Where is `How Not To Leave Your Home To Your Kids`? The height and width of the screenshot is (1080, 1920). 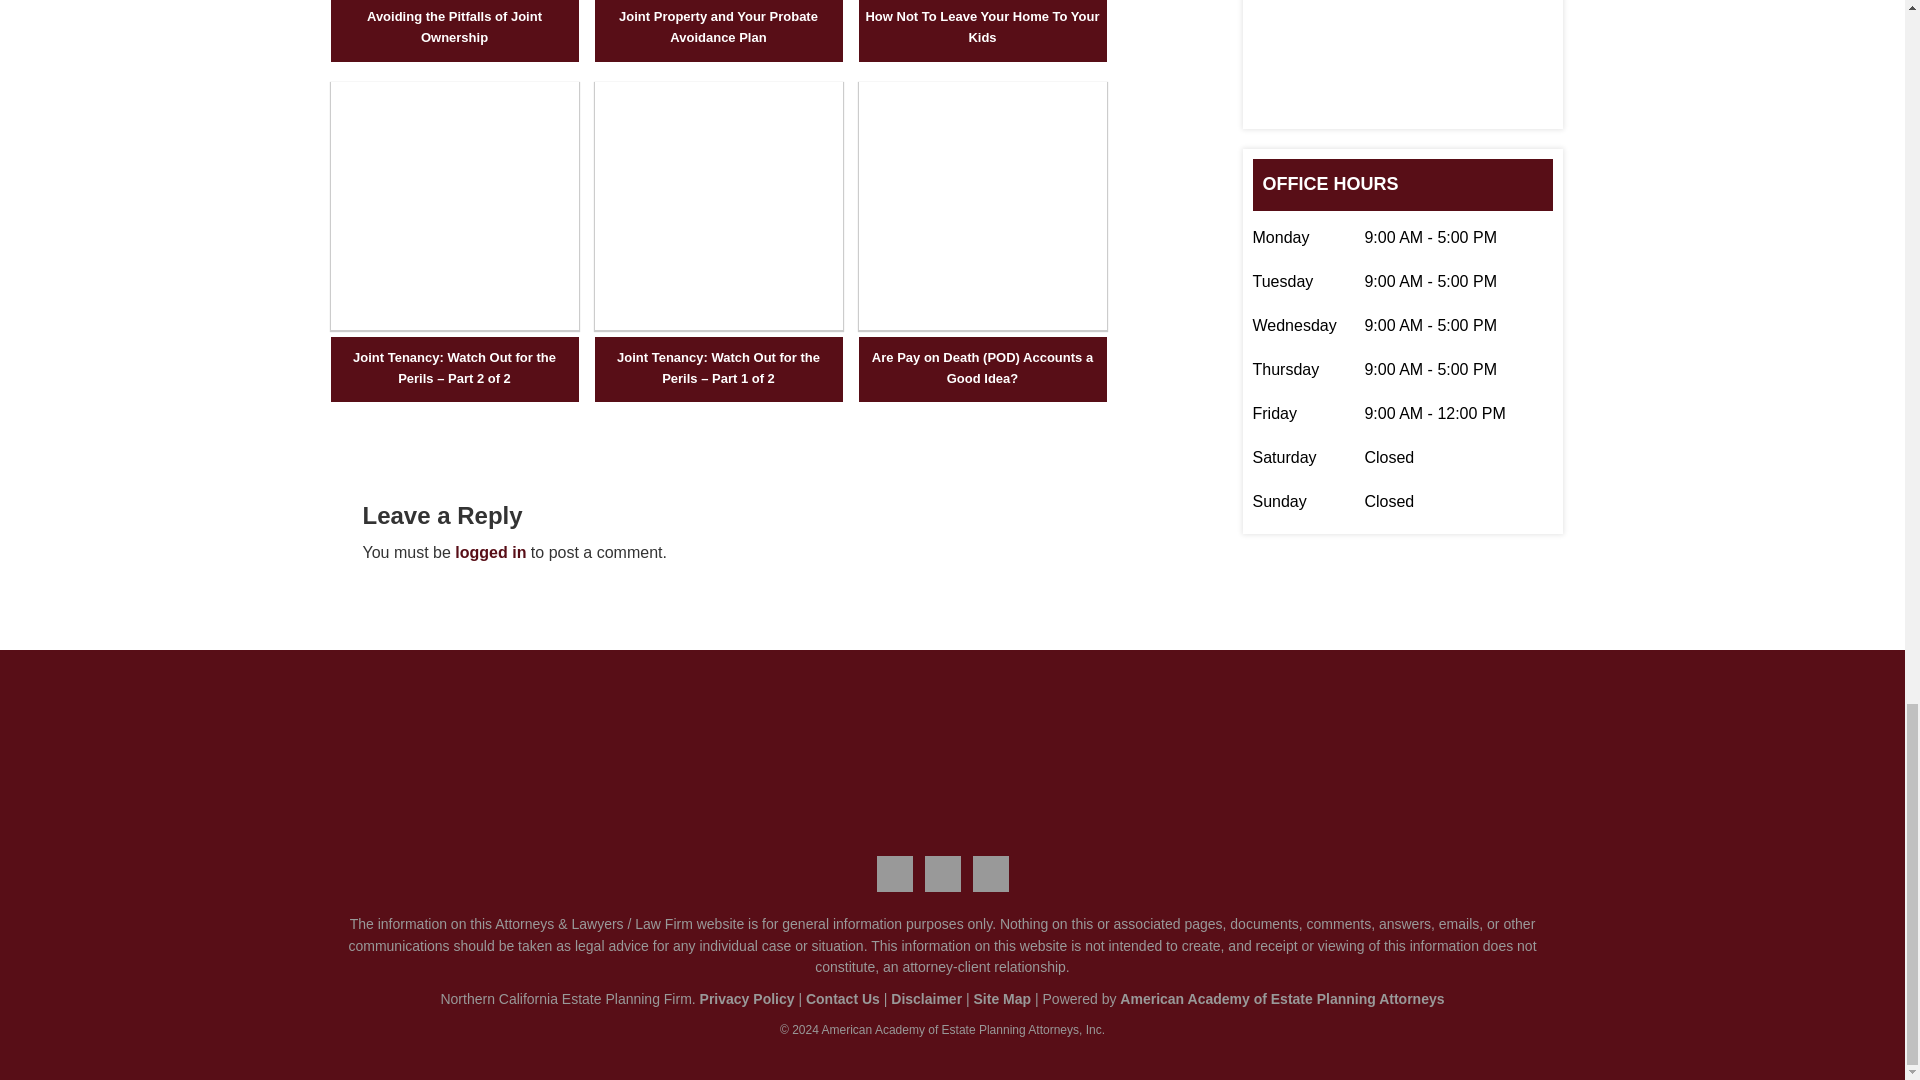
How Not To Leave Your Home To Your Kids is located at coordinates (983, 26).